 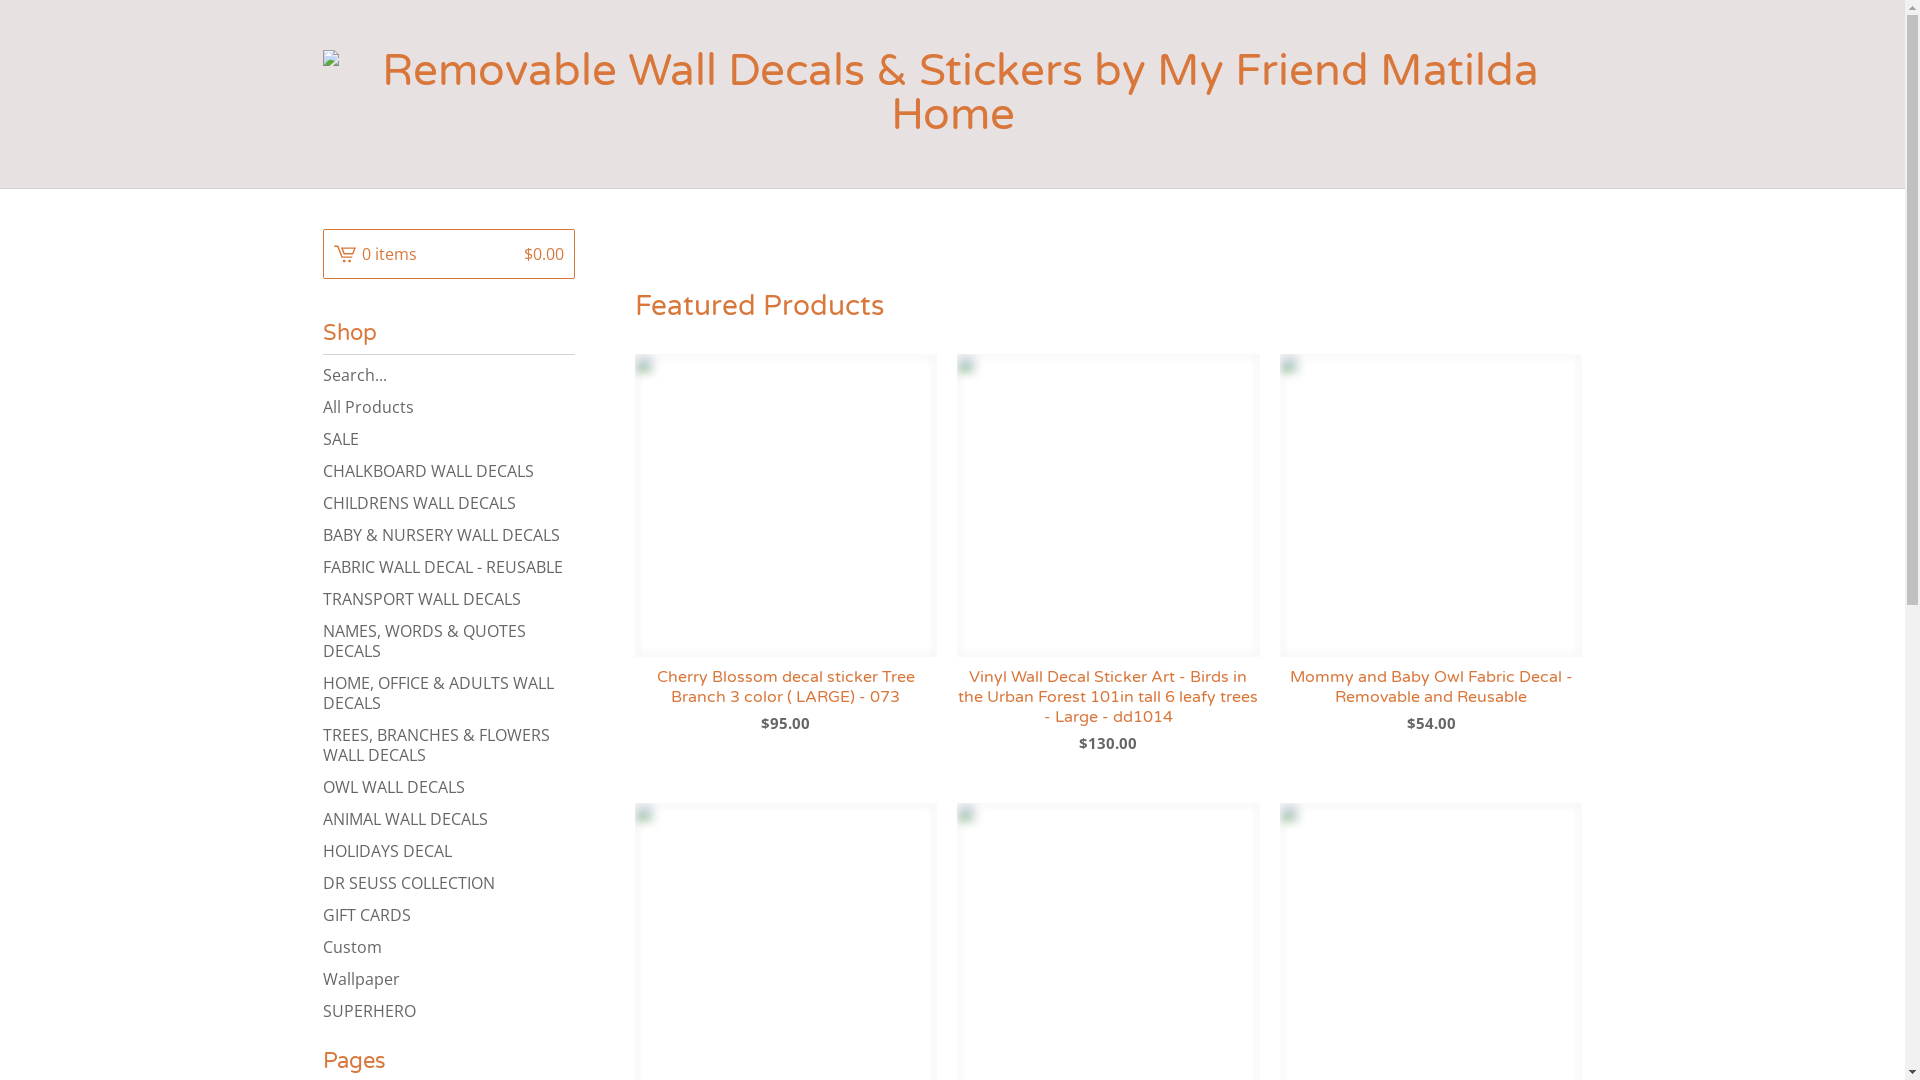 What do you see at coordinates (448, 883) in the screenshot?
I see `DR SEUSS COLLECTION` at bounding box center [448, 883].